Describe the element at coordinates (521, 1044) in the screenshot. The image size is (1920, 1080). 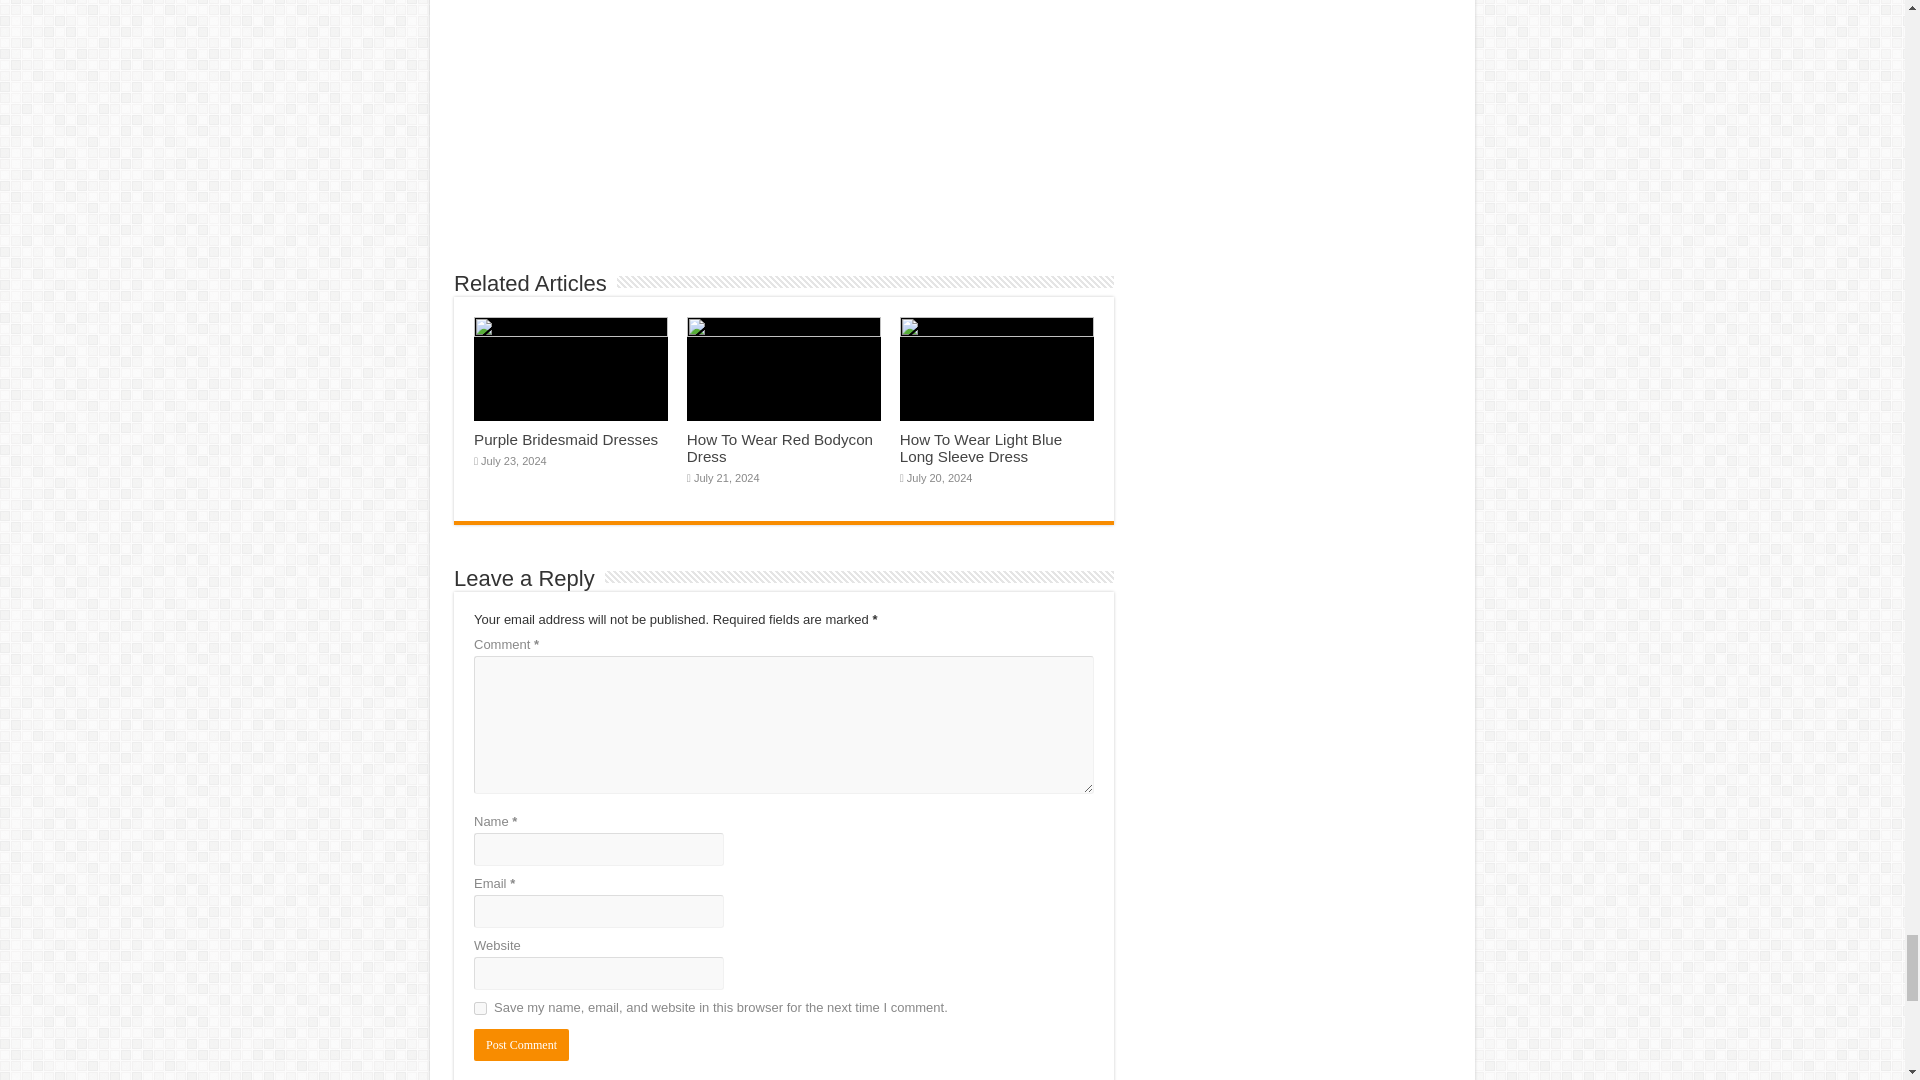
I see `Post Comment` at that location.